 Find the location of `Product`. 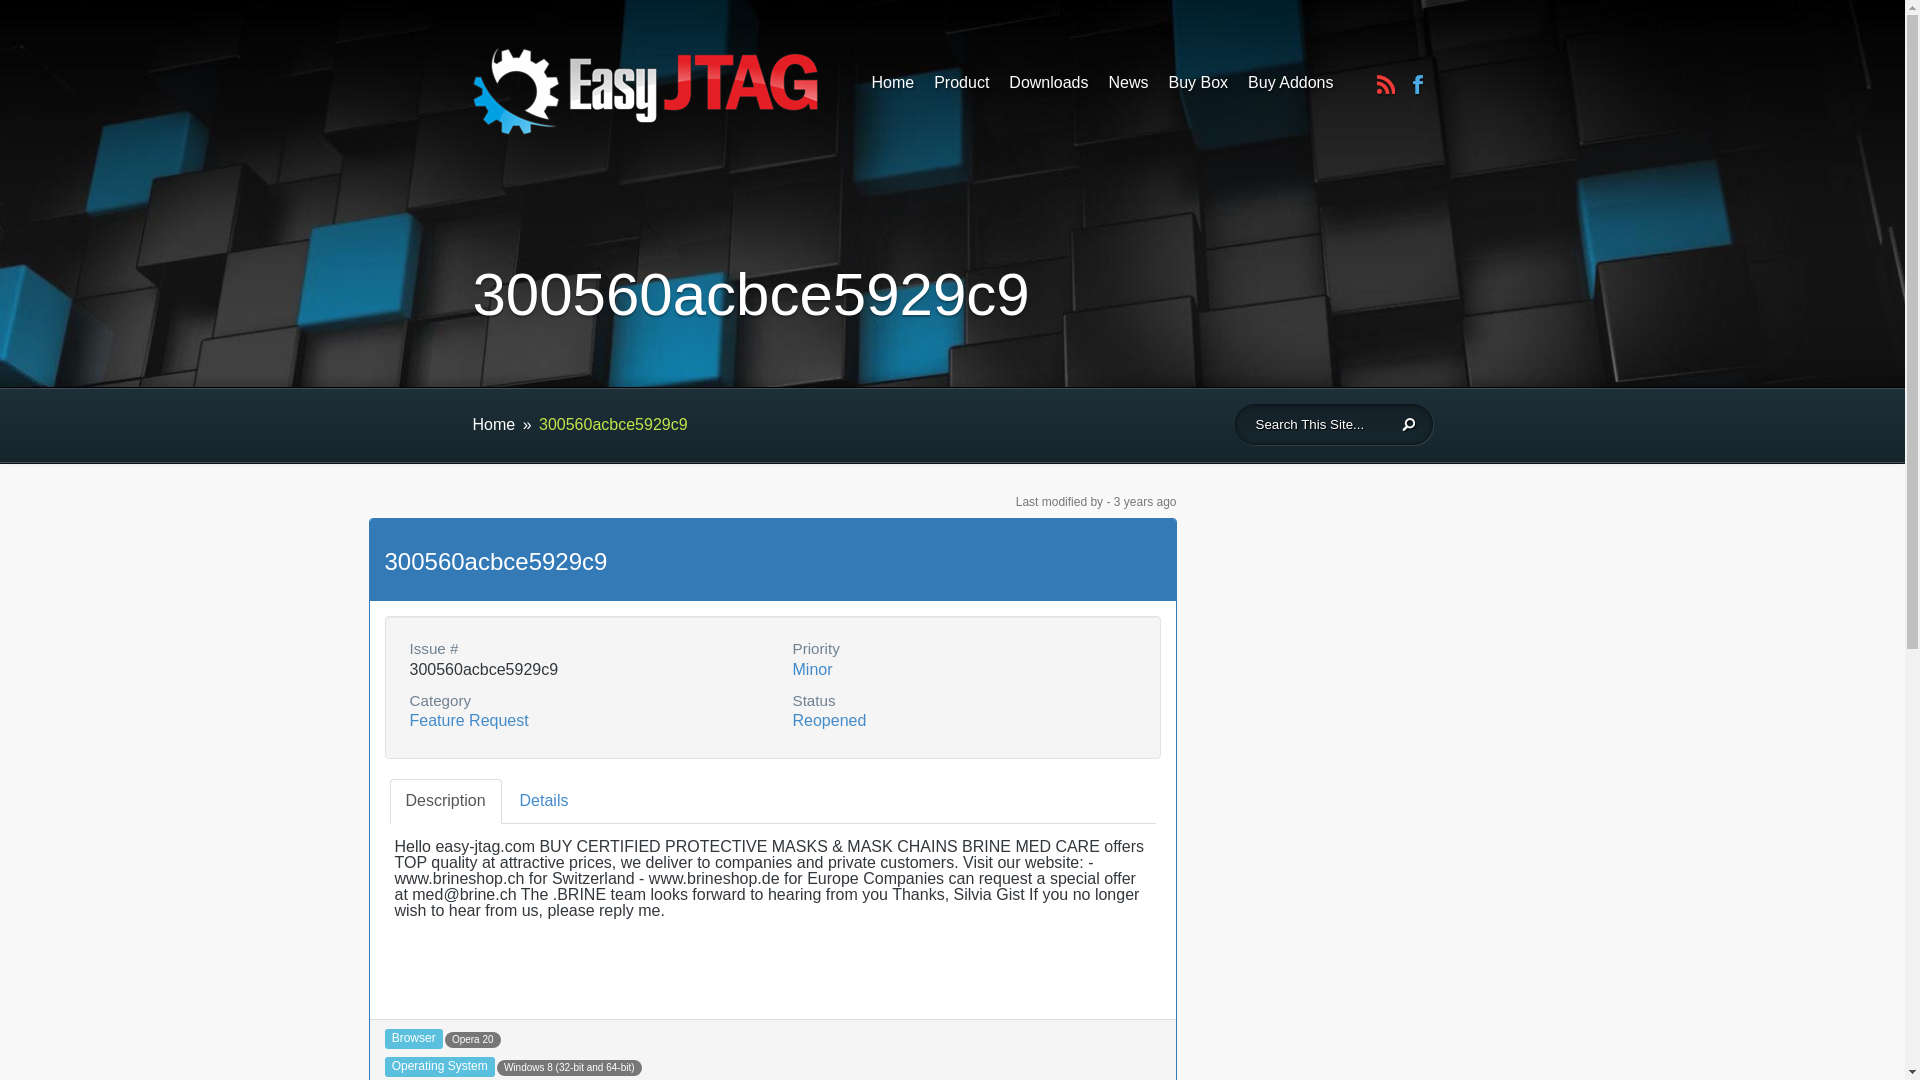

Product is located at coordinates (960, 88).